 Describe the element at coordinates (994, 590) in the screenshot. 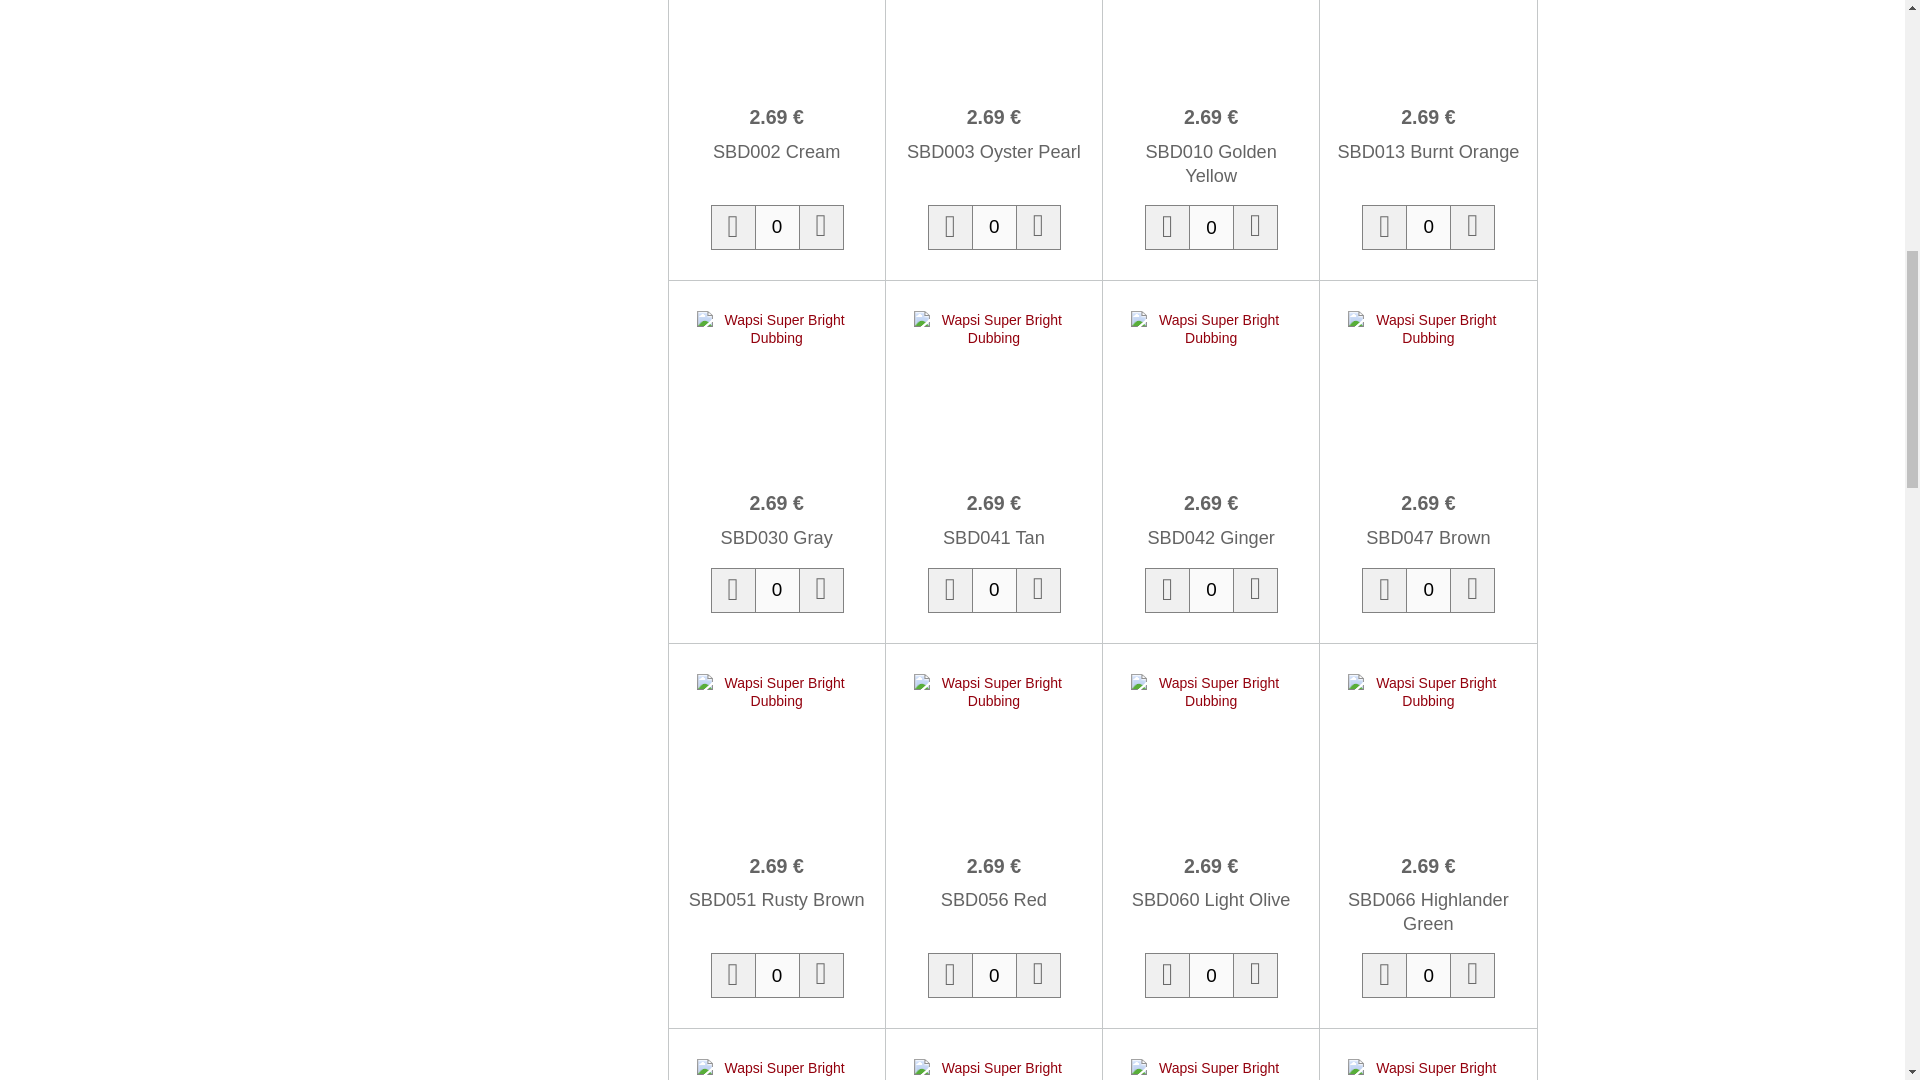

I see `0` at that location.